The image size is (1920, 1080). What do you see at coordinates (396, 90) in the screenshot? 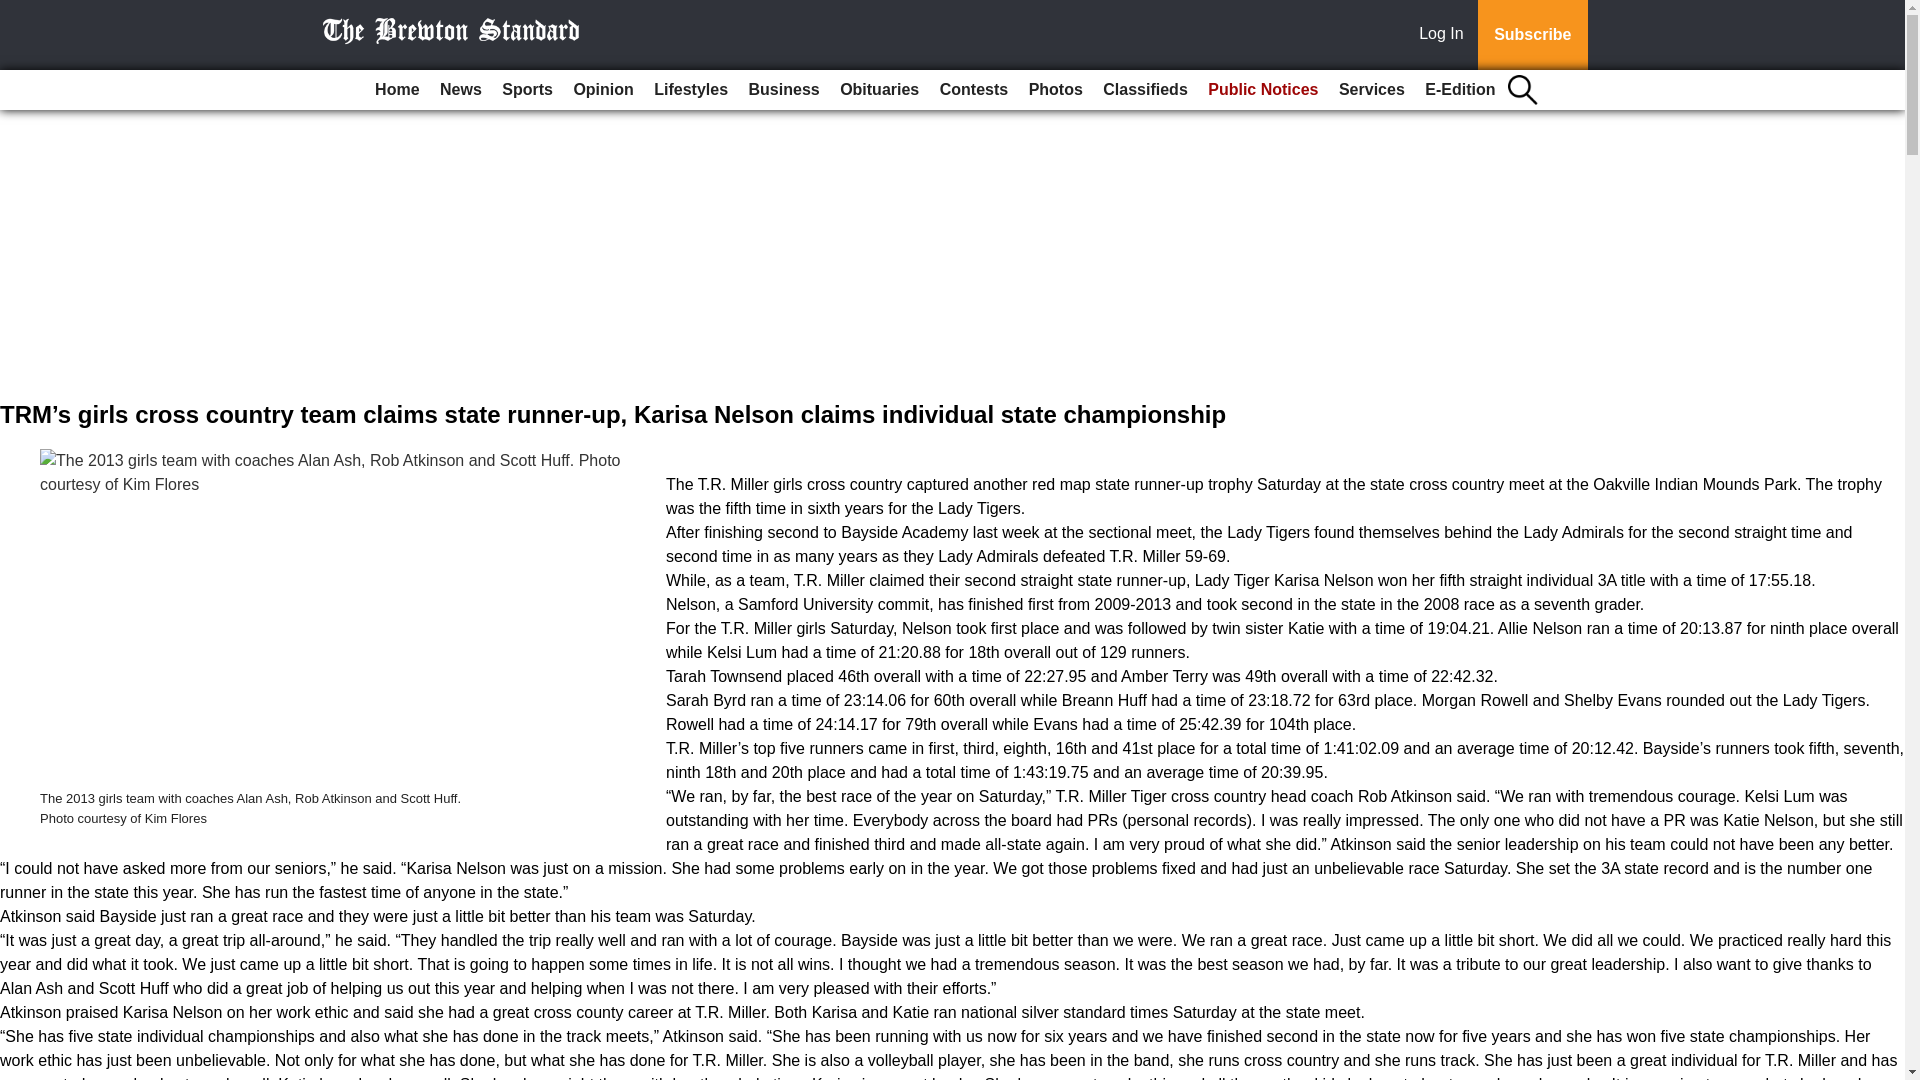
I see `Home` at bounding box center [396, 90].